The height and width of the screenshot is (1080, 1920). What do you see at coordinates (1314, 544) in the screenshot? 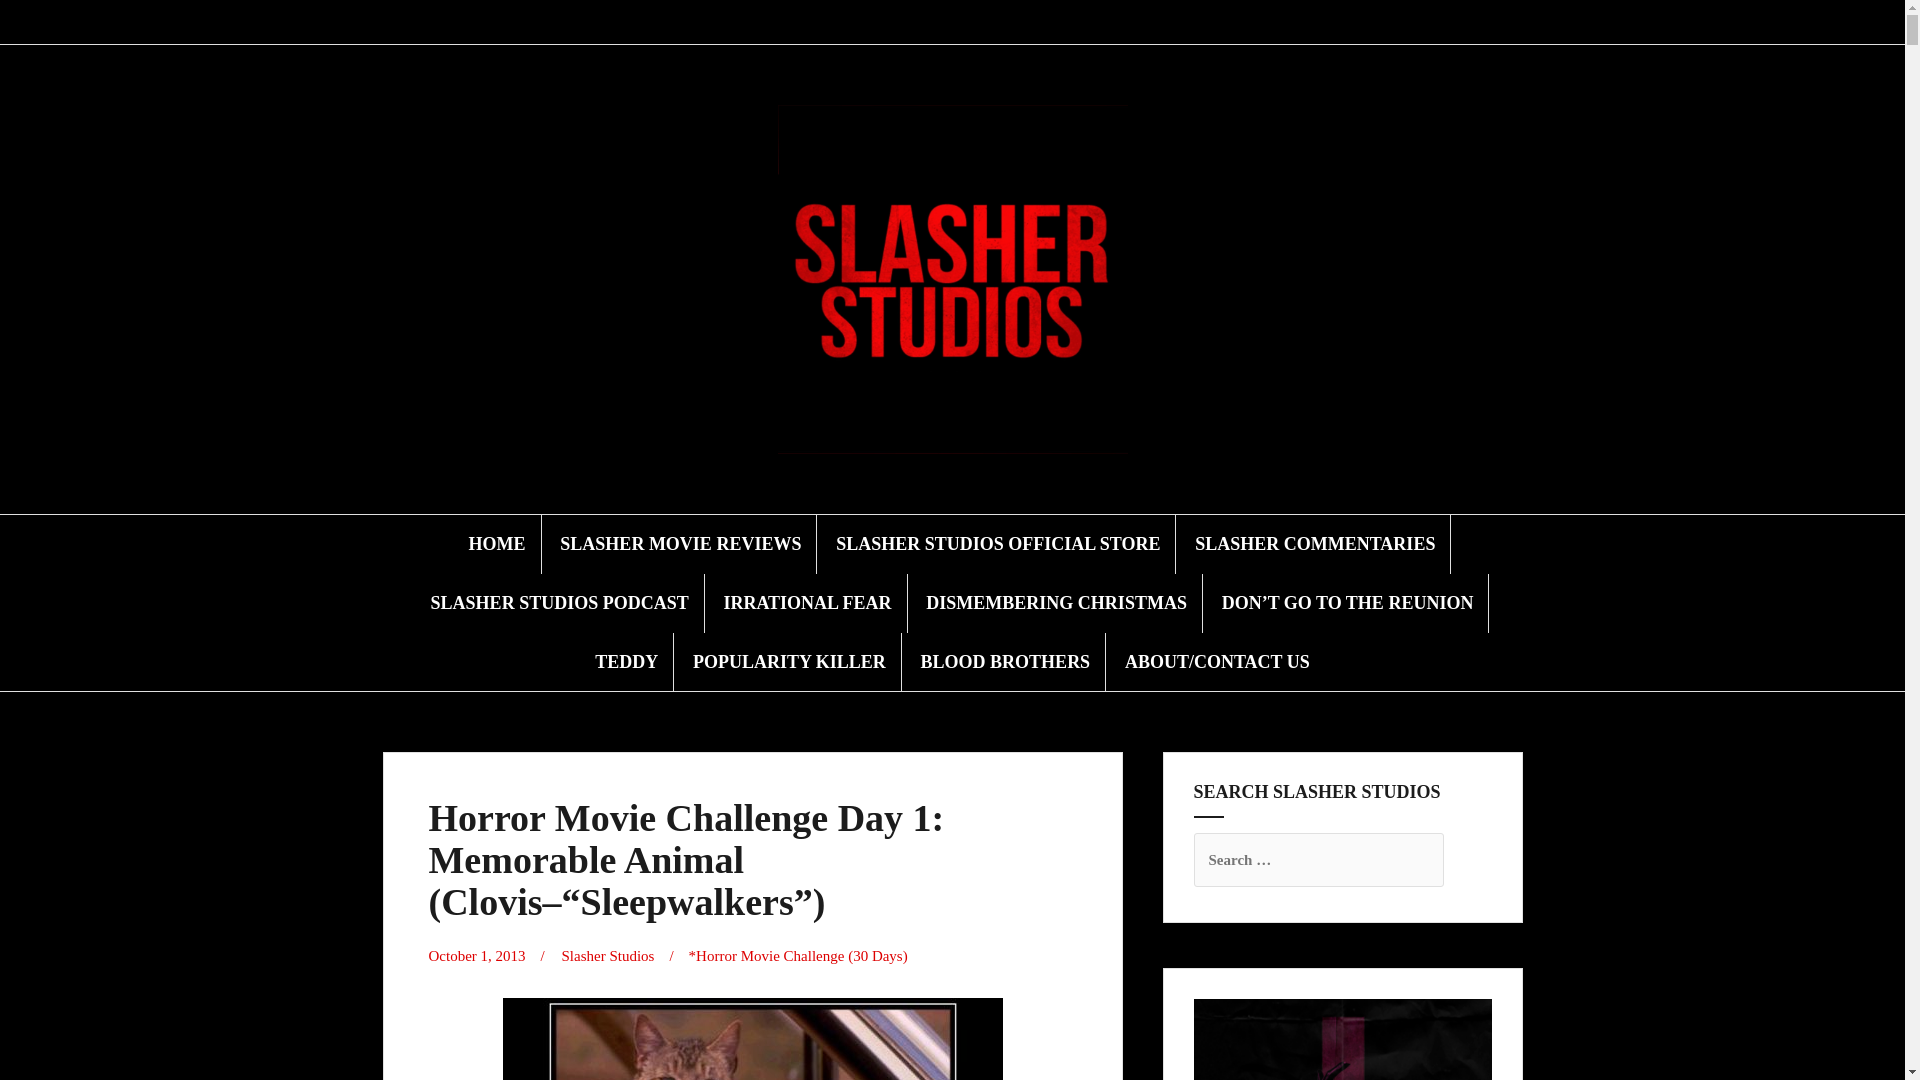
I see `SLASHER COMMENTARIES` at bounding box center [1314, 544].